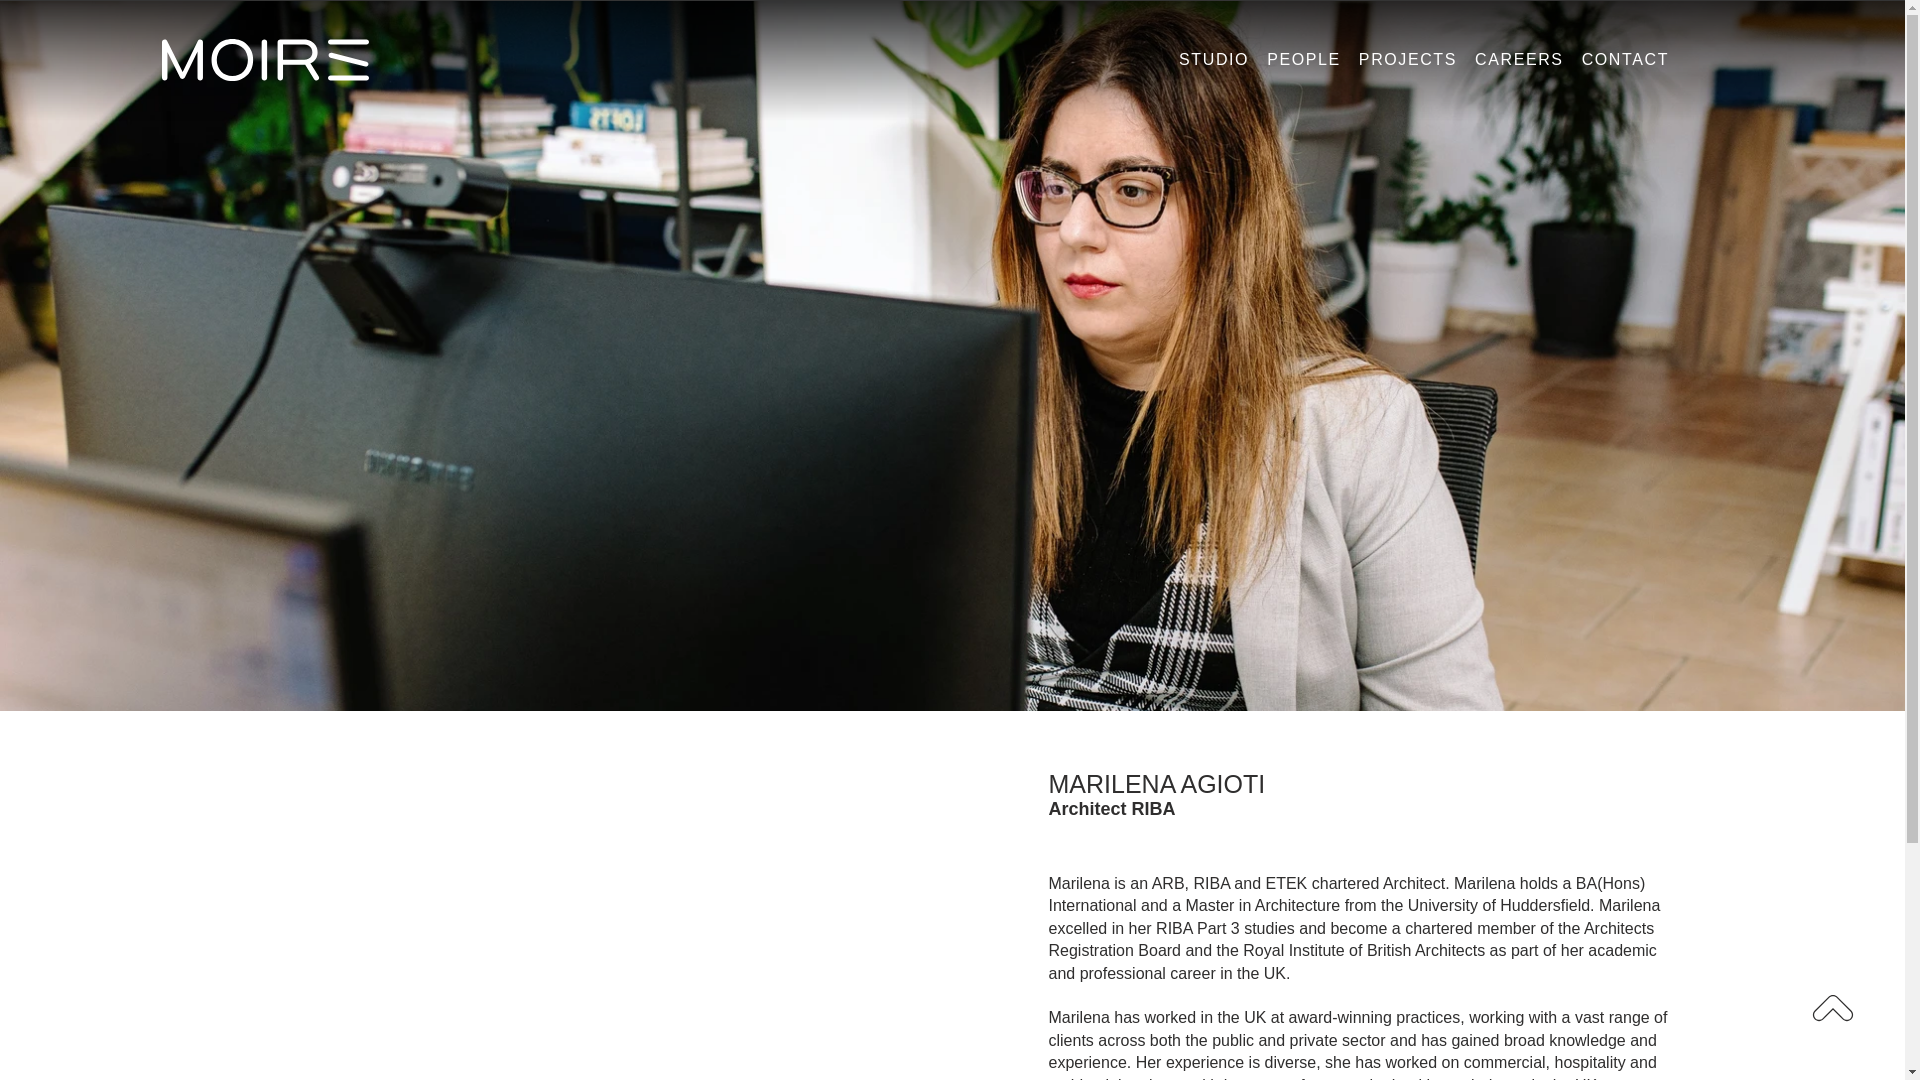  What do you see at coordinates (1209, 60) in the screenshot?
I see `STUDIO` at bounding box center [1209, 60].